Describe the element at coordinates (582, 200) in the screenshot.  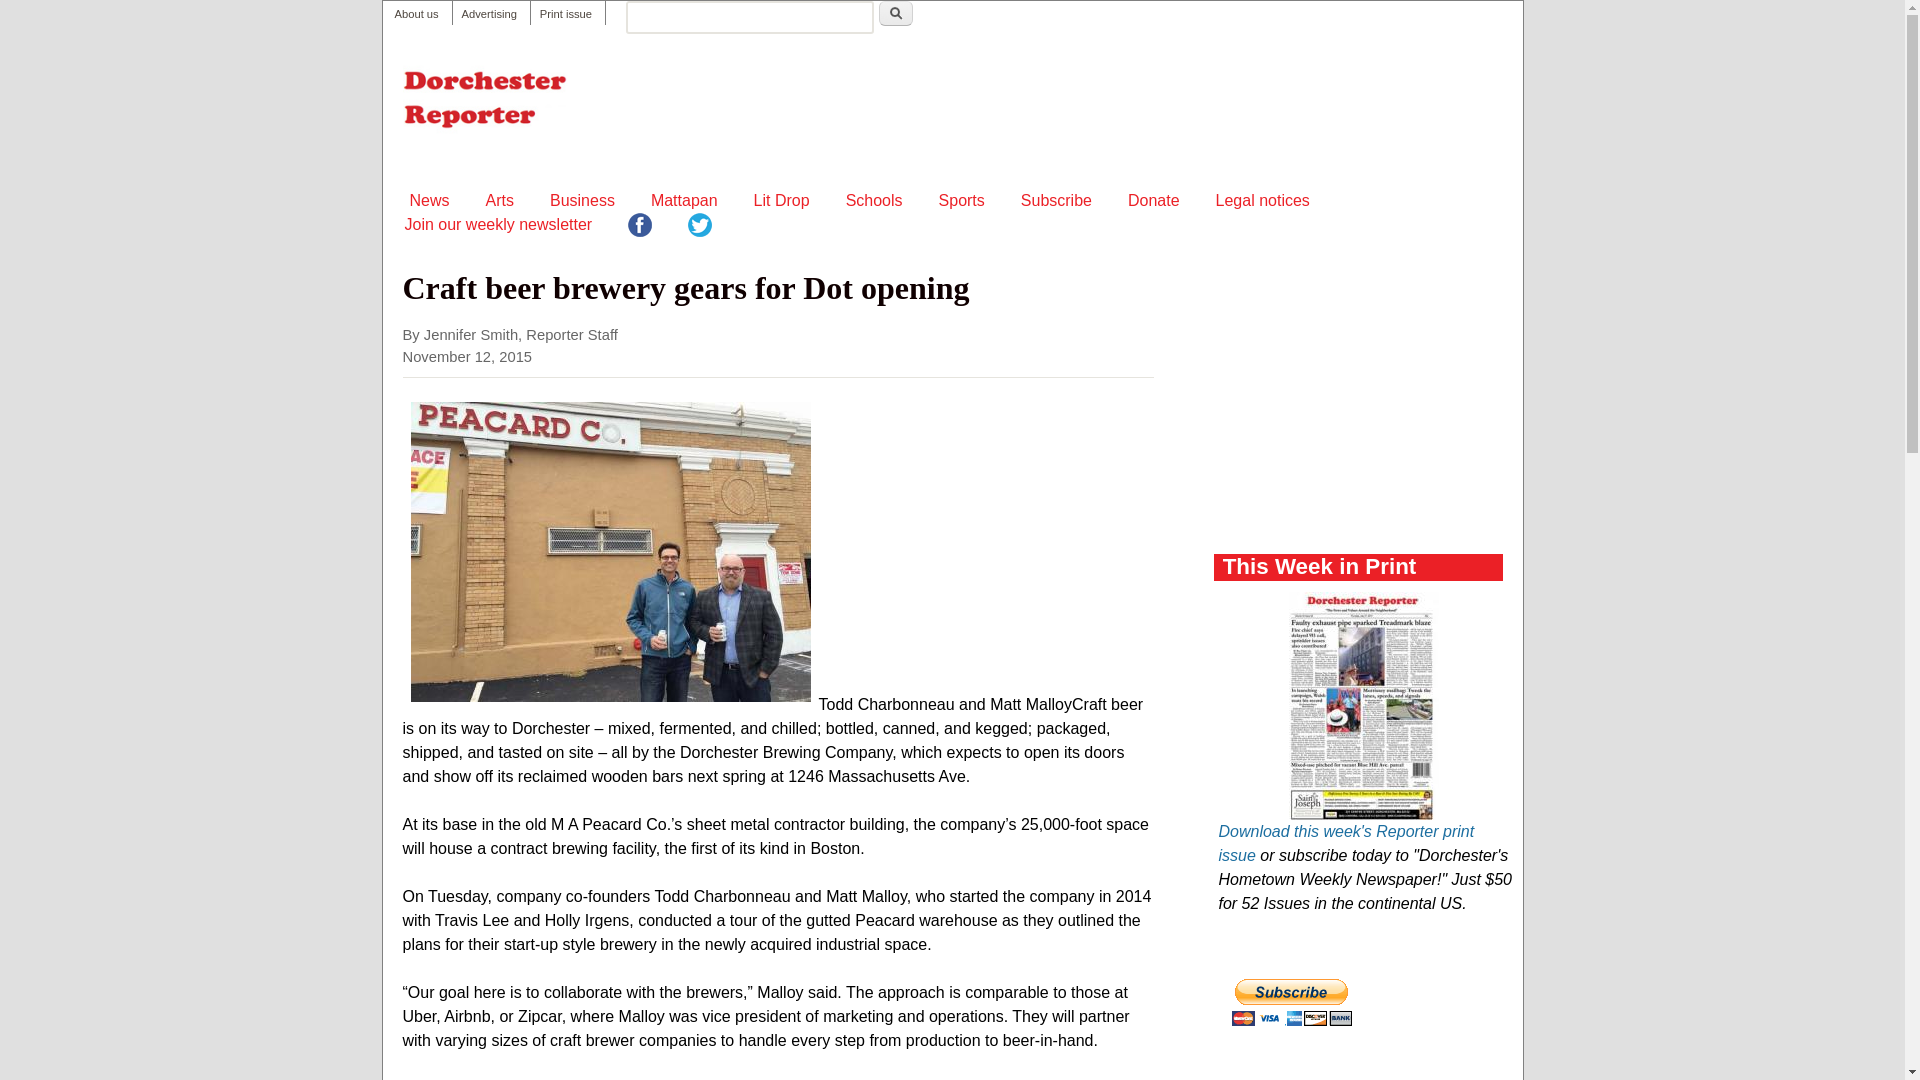
I see `Business` at that location.